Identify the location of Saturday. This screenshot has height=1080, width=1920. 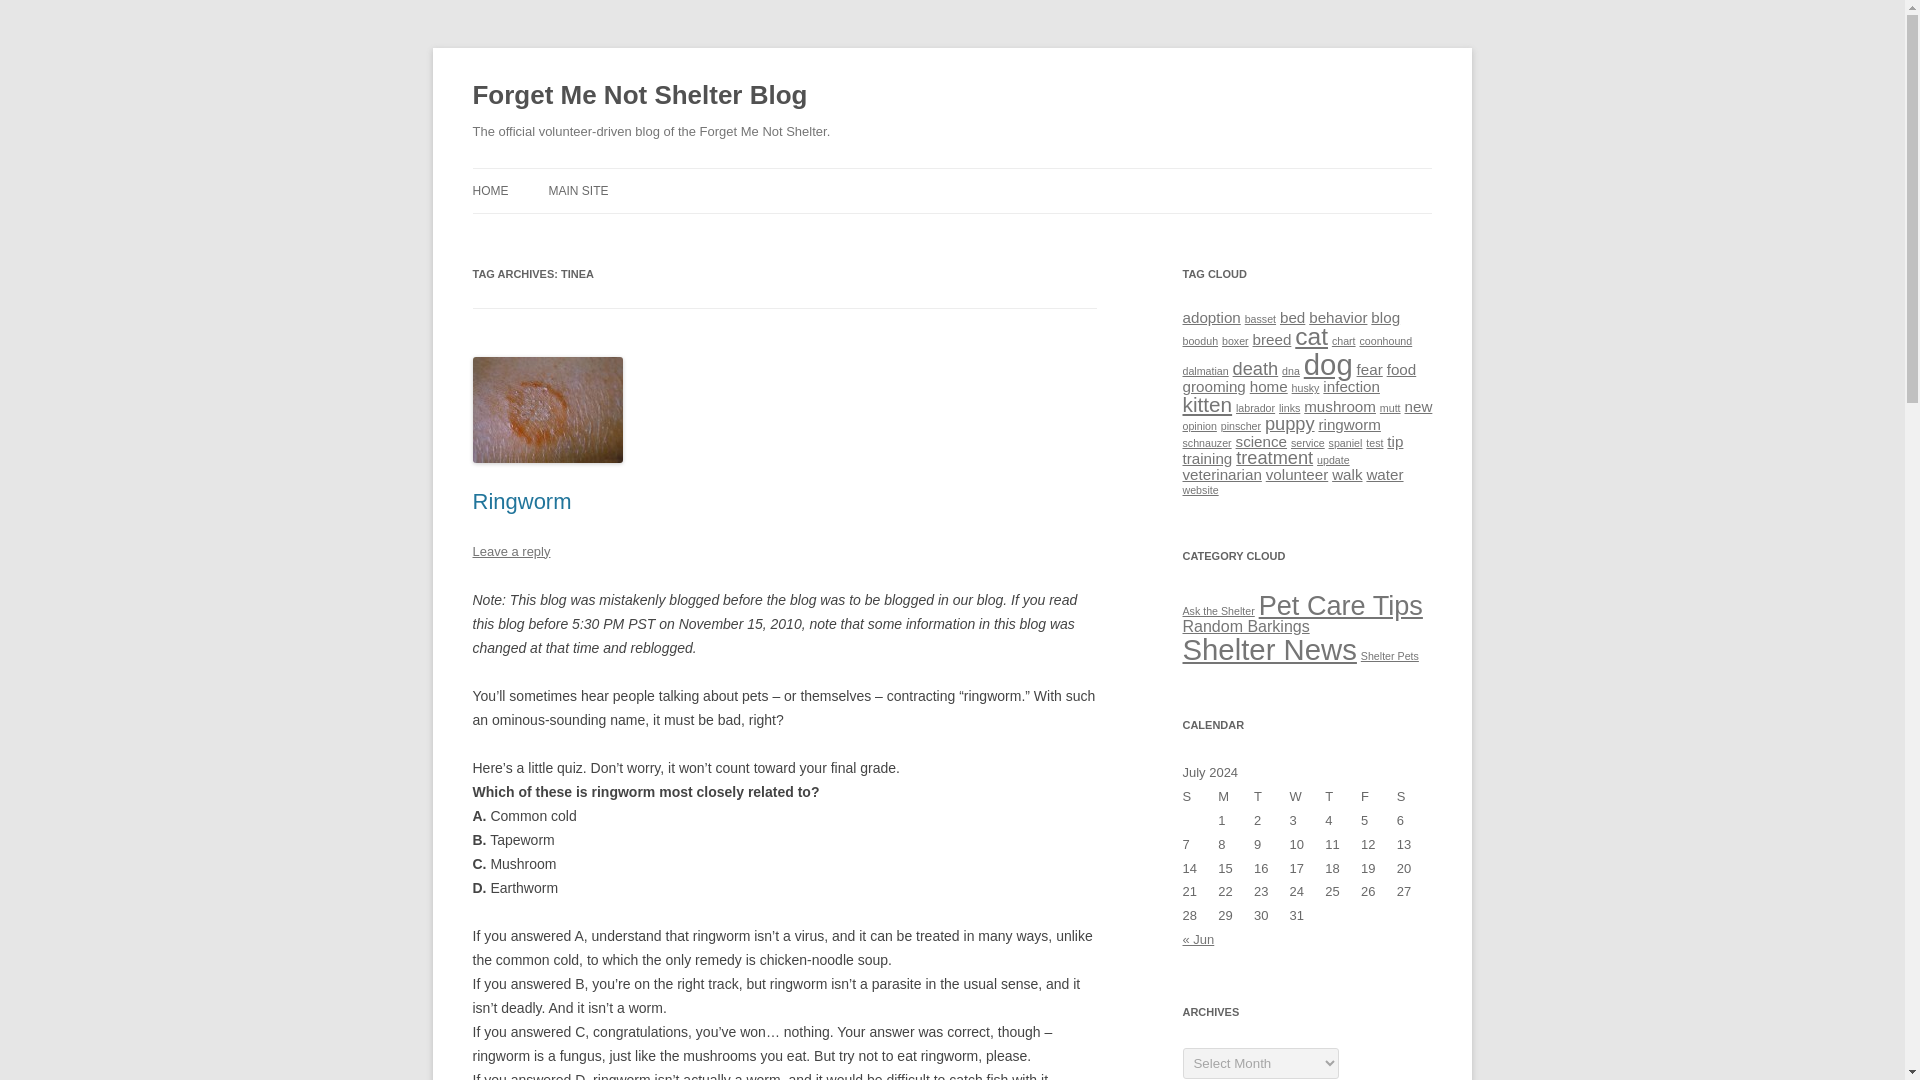
(1414, 796).